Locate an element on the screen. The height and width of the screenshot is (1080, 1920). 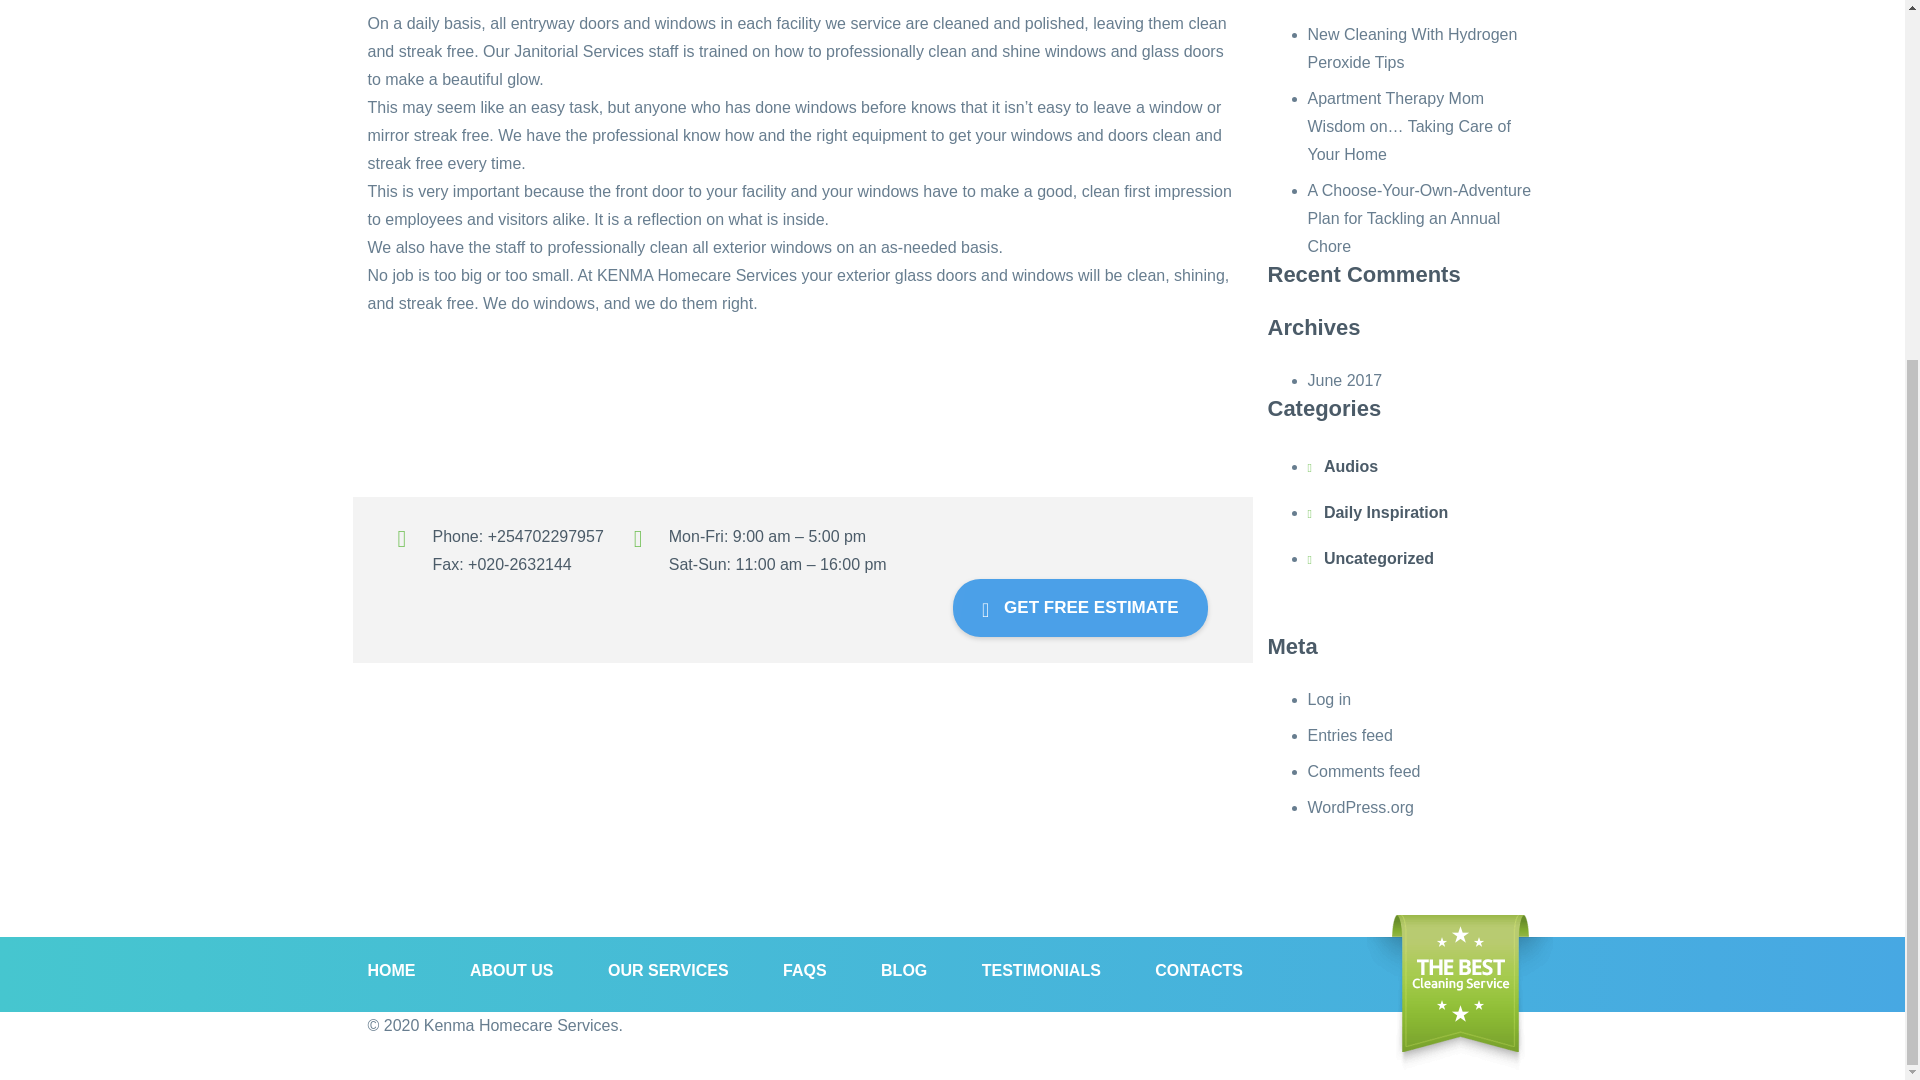
GET FREE ESTIMATE is located at coordinates (1080, 608).